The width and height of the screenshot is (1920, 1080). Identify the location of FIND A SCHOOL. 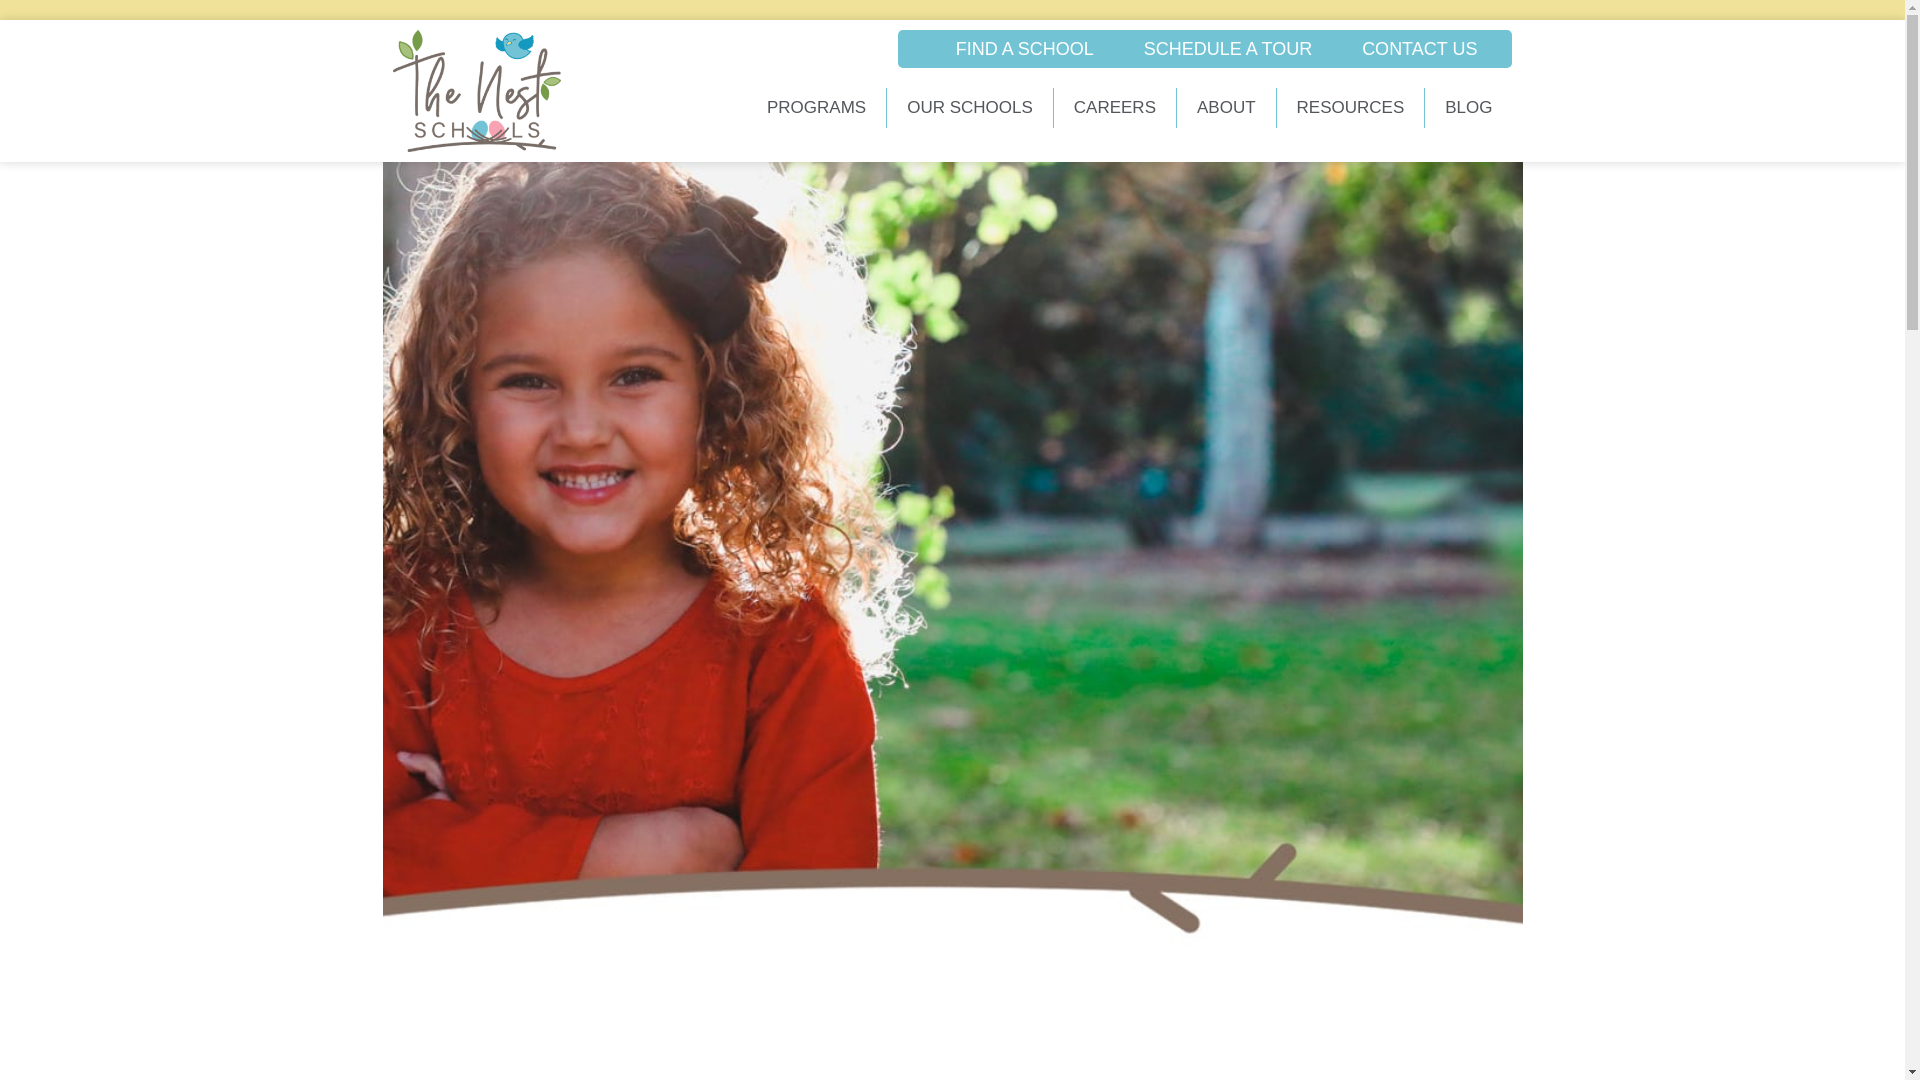
(1025, 48).